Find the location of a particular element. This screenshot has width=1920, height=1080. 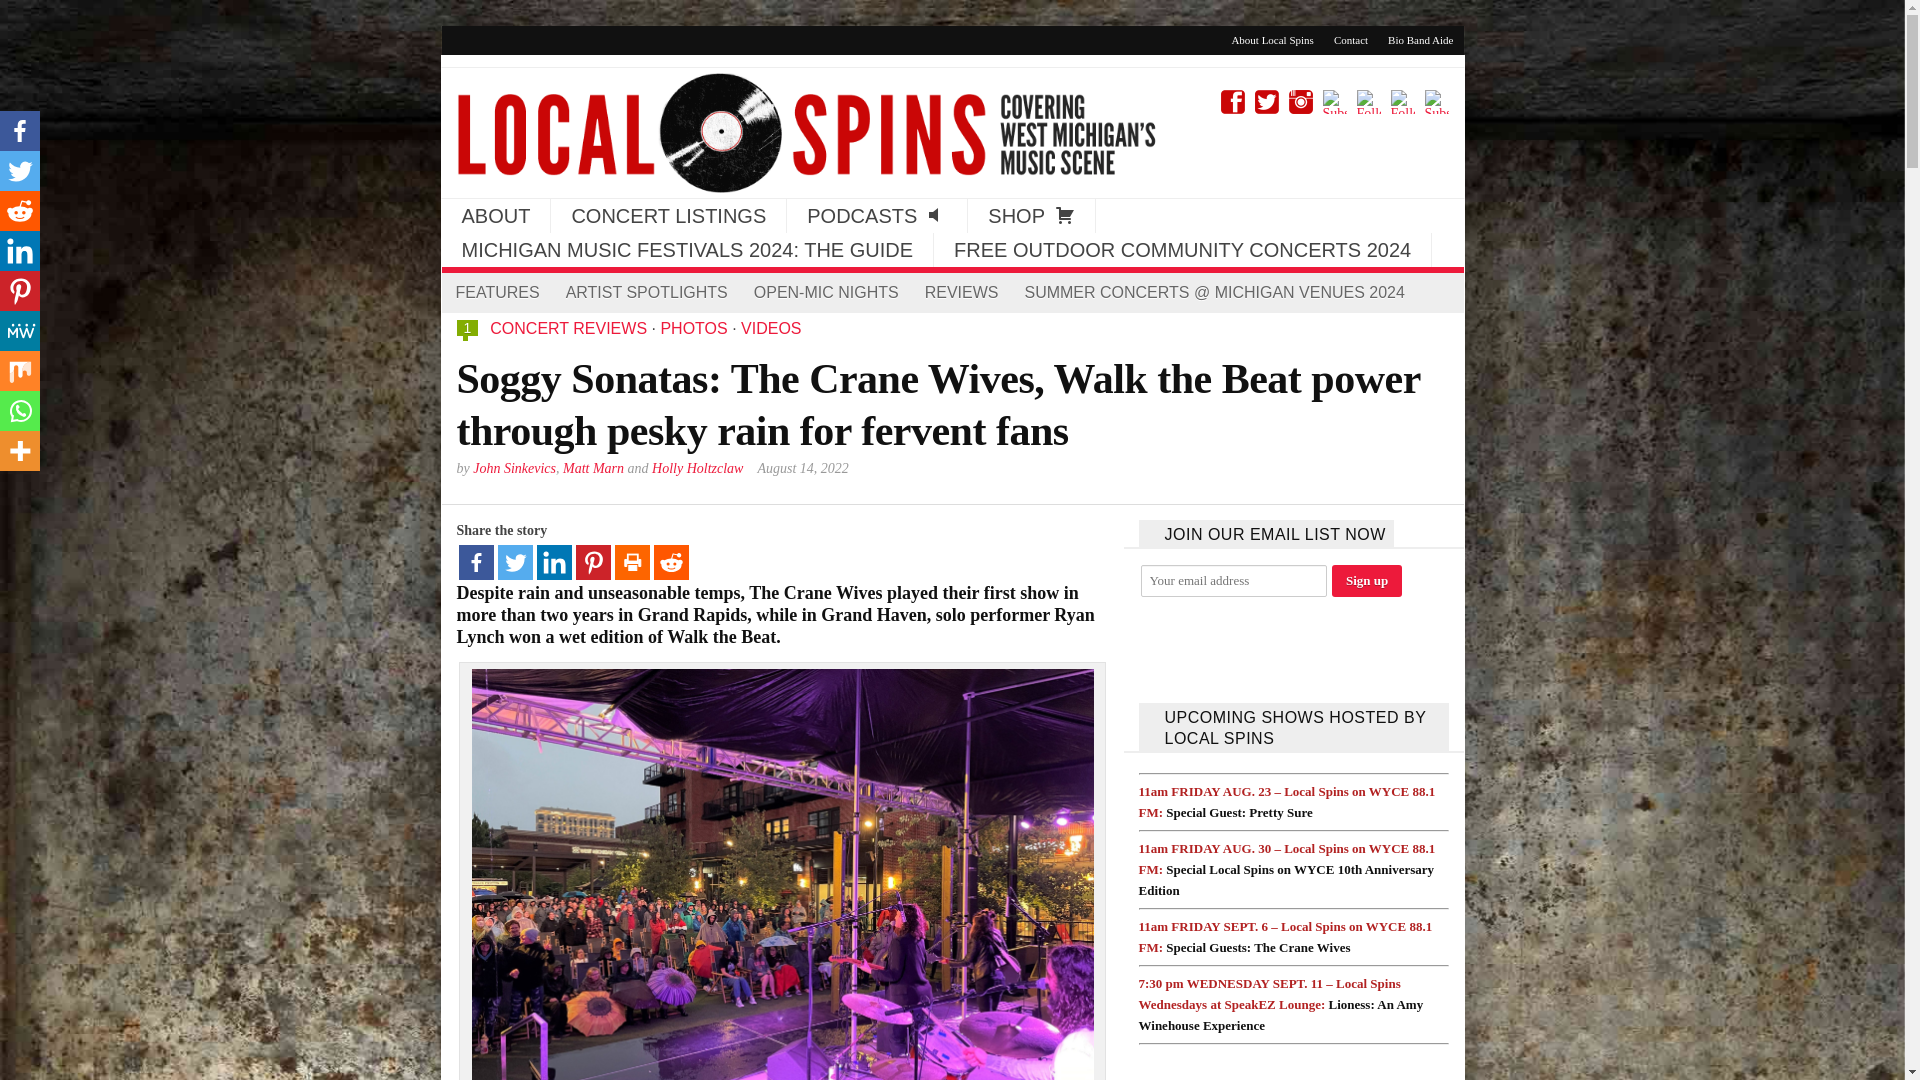

Posts by Matt Marn is located at coordinates (593, 468).